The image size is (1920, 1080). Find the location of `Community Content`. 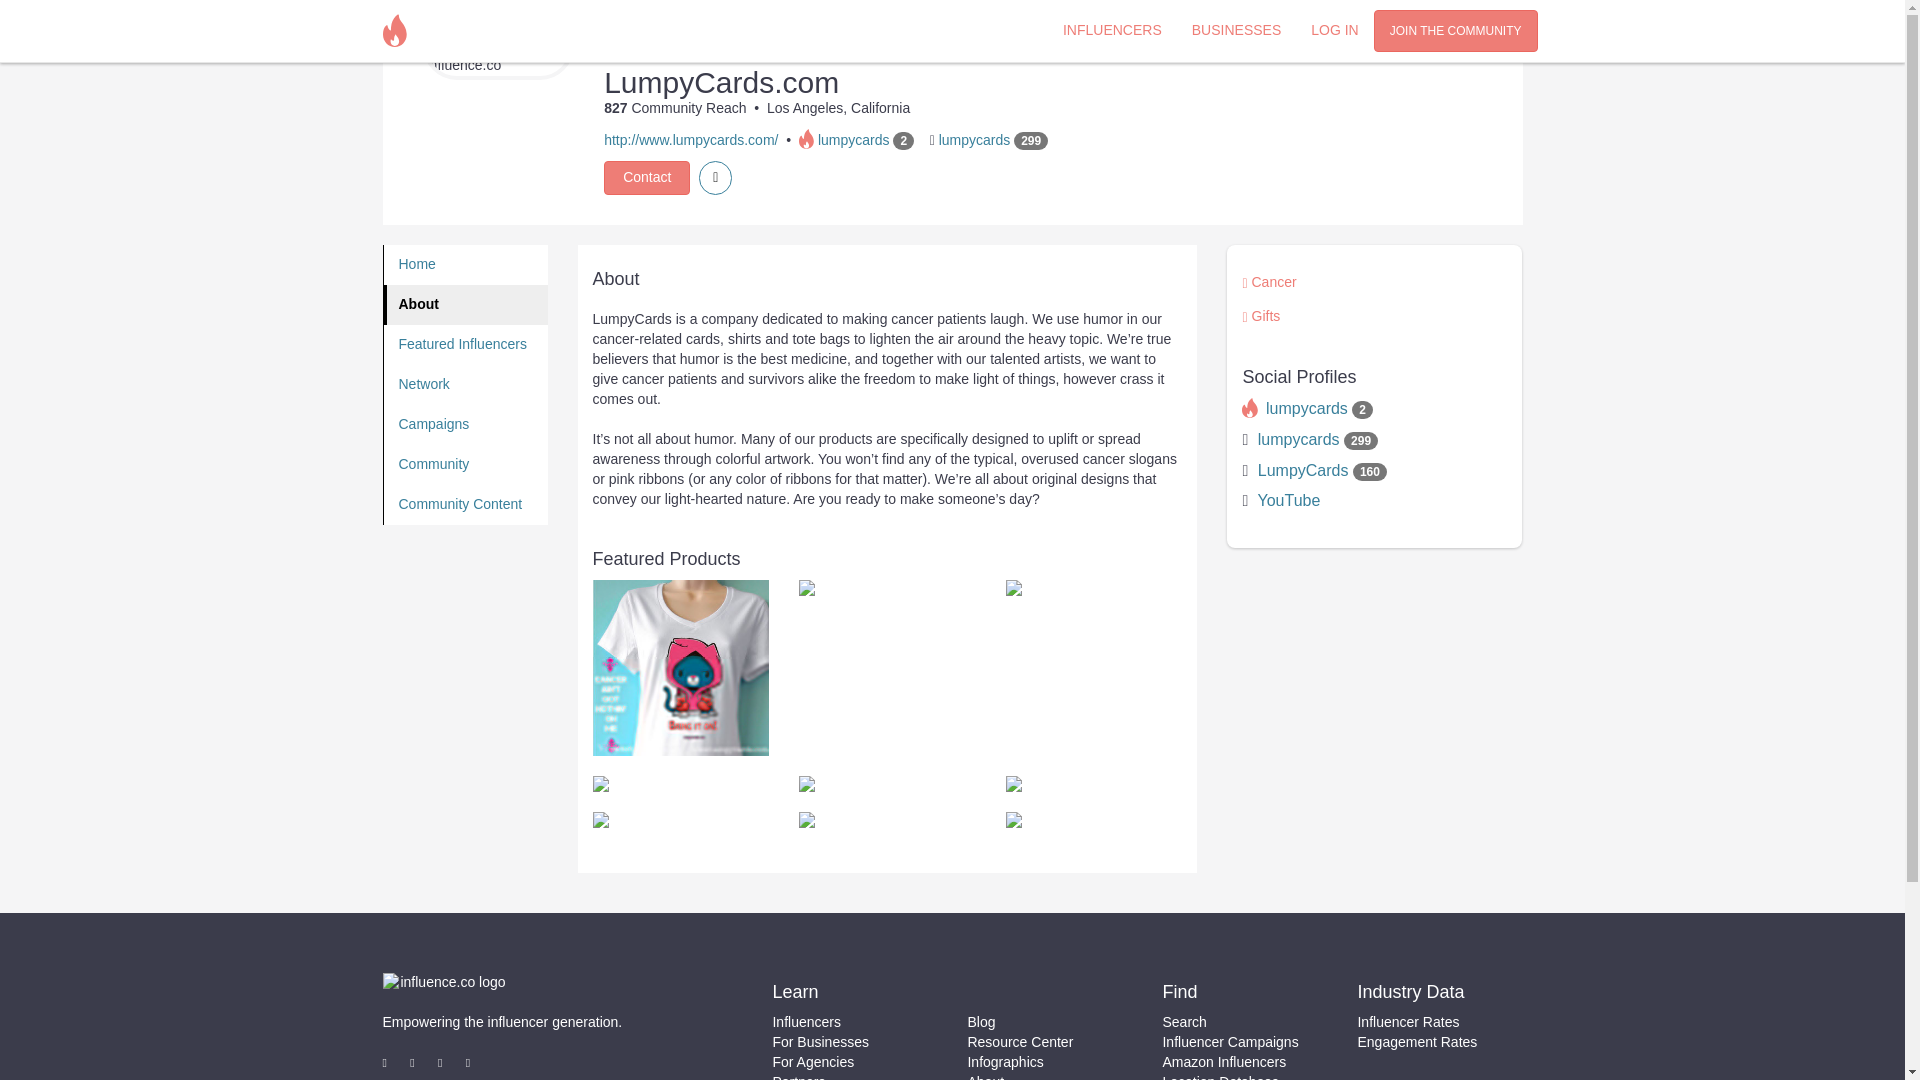

Community Content is located at coordinates (466, 504).